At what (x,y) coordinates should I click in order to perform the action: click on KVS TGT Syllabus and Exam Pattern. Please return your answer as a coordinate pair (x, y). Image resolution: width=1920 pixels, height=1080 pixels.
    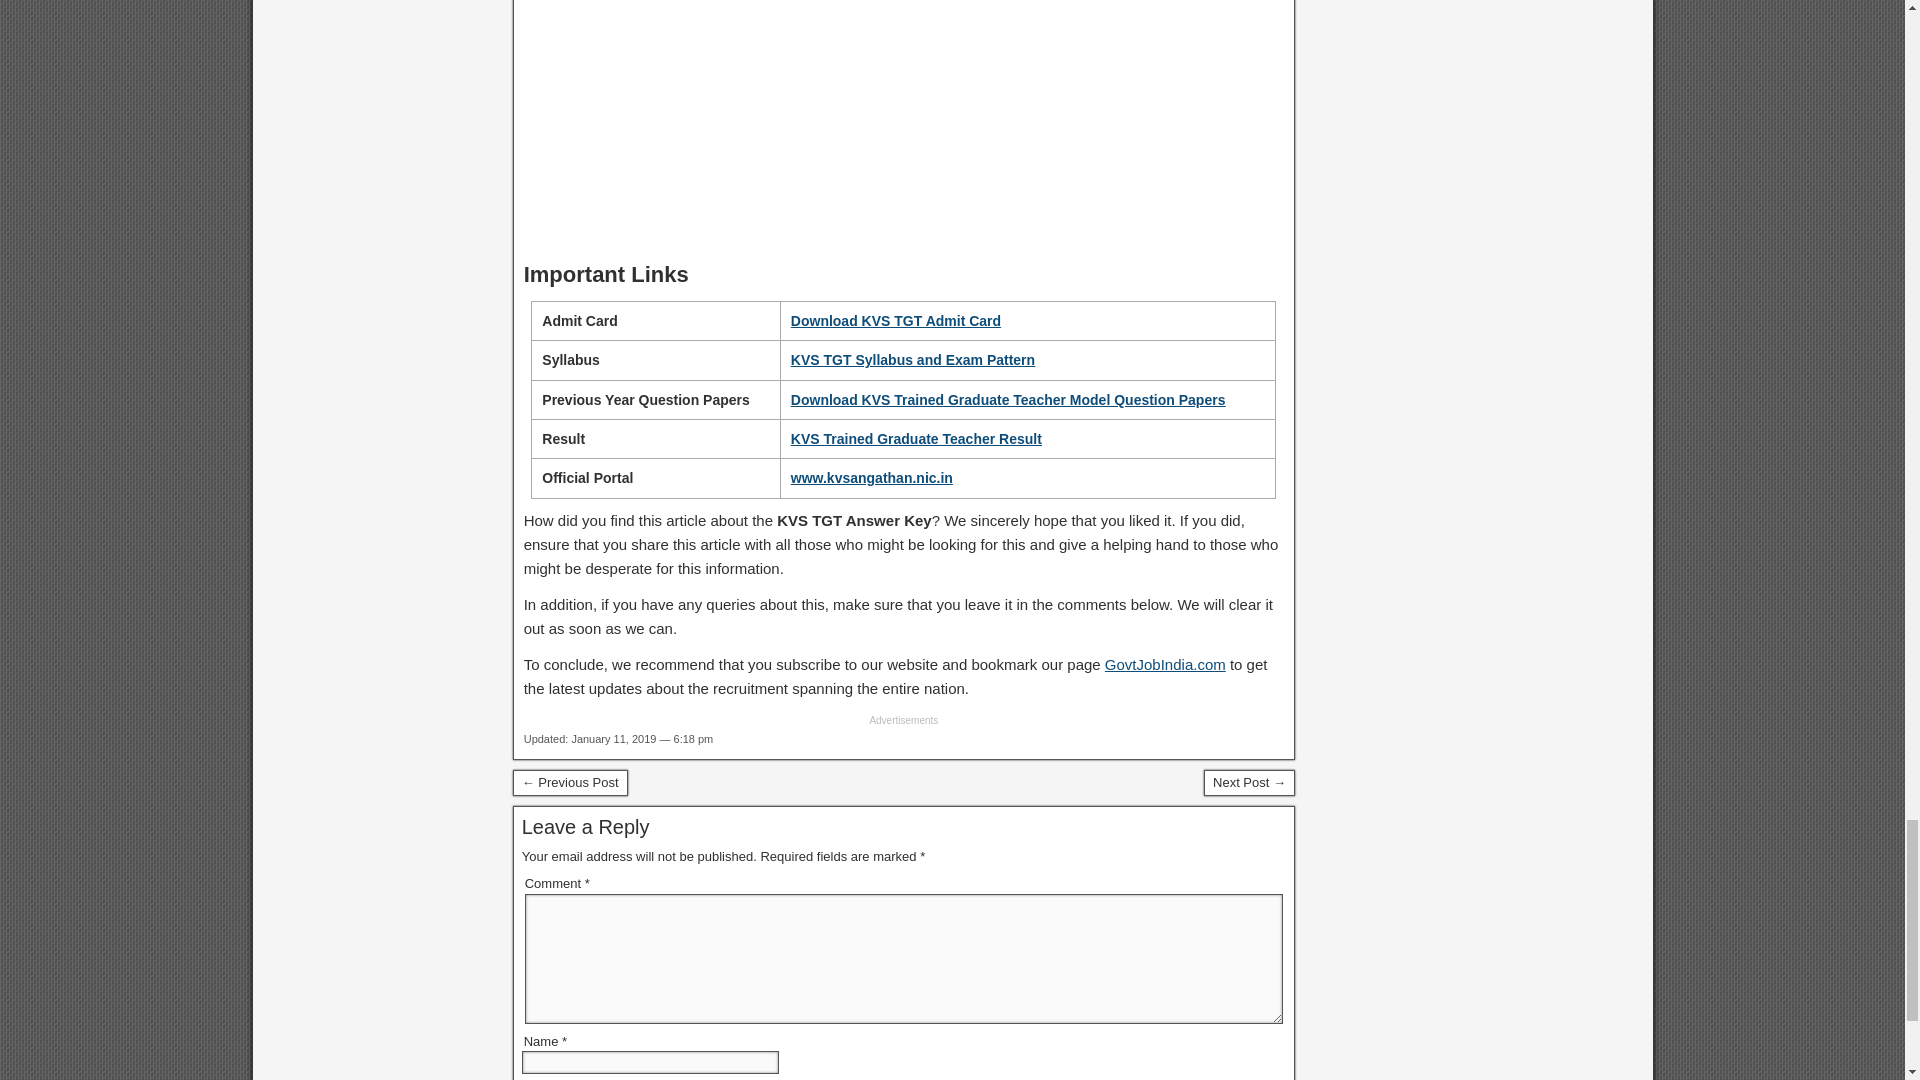
    Looking at the image, I should click on (912, 360).